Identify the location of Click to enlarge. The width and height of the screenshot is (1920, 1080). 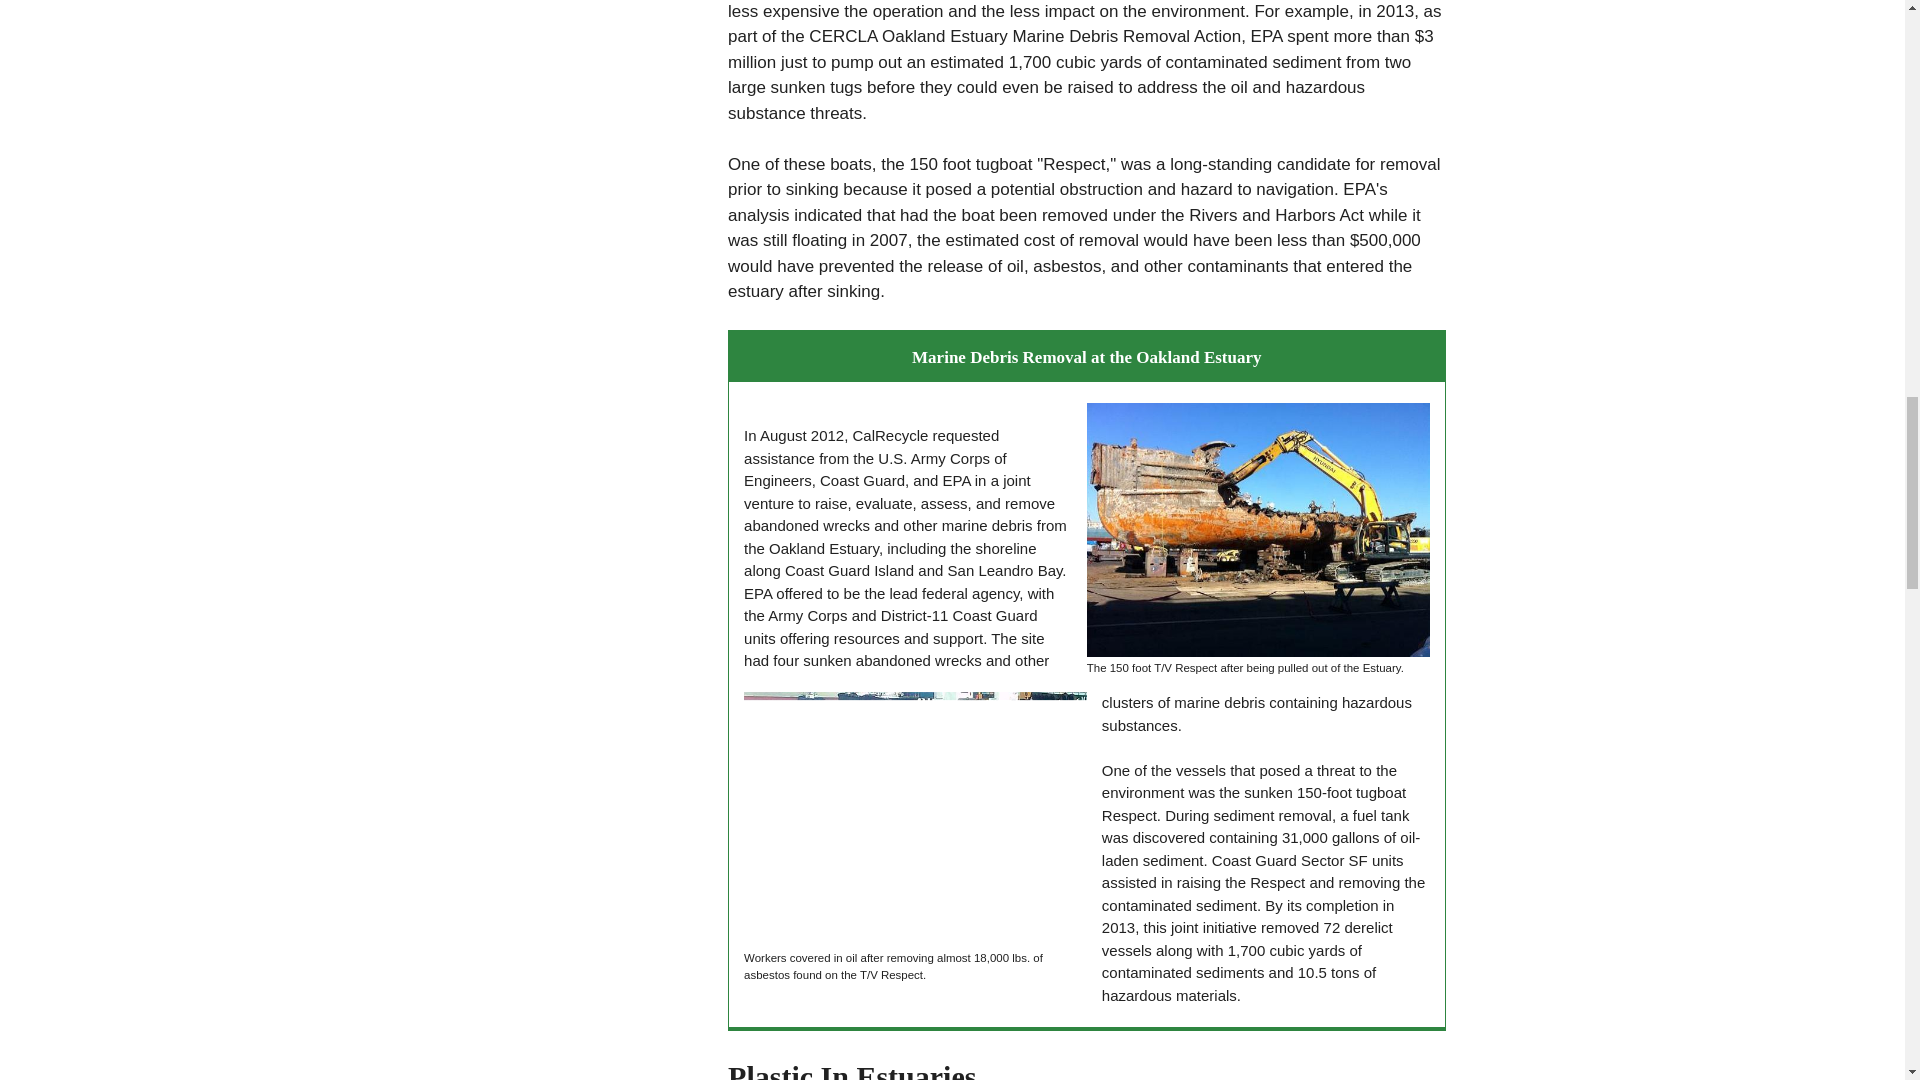
(1258, 529).